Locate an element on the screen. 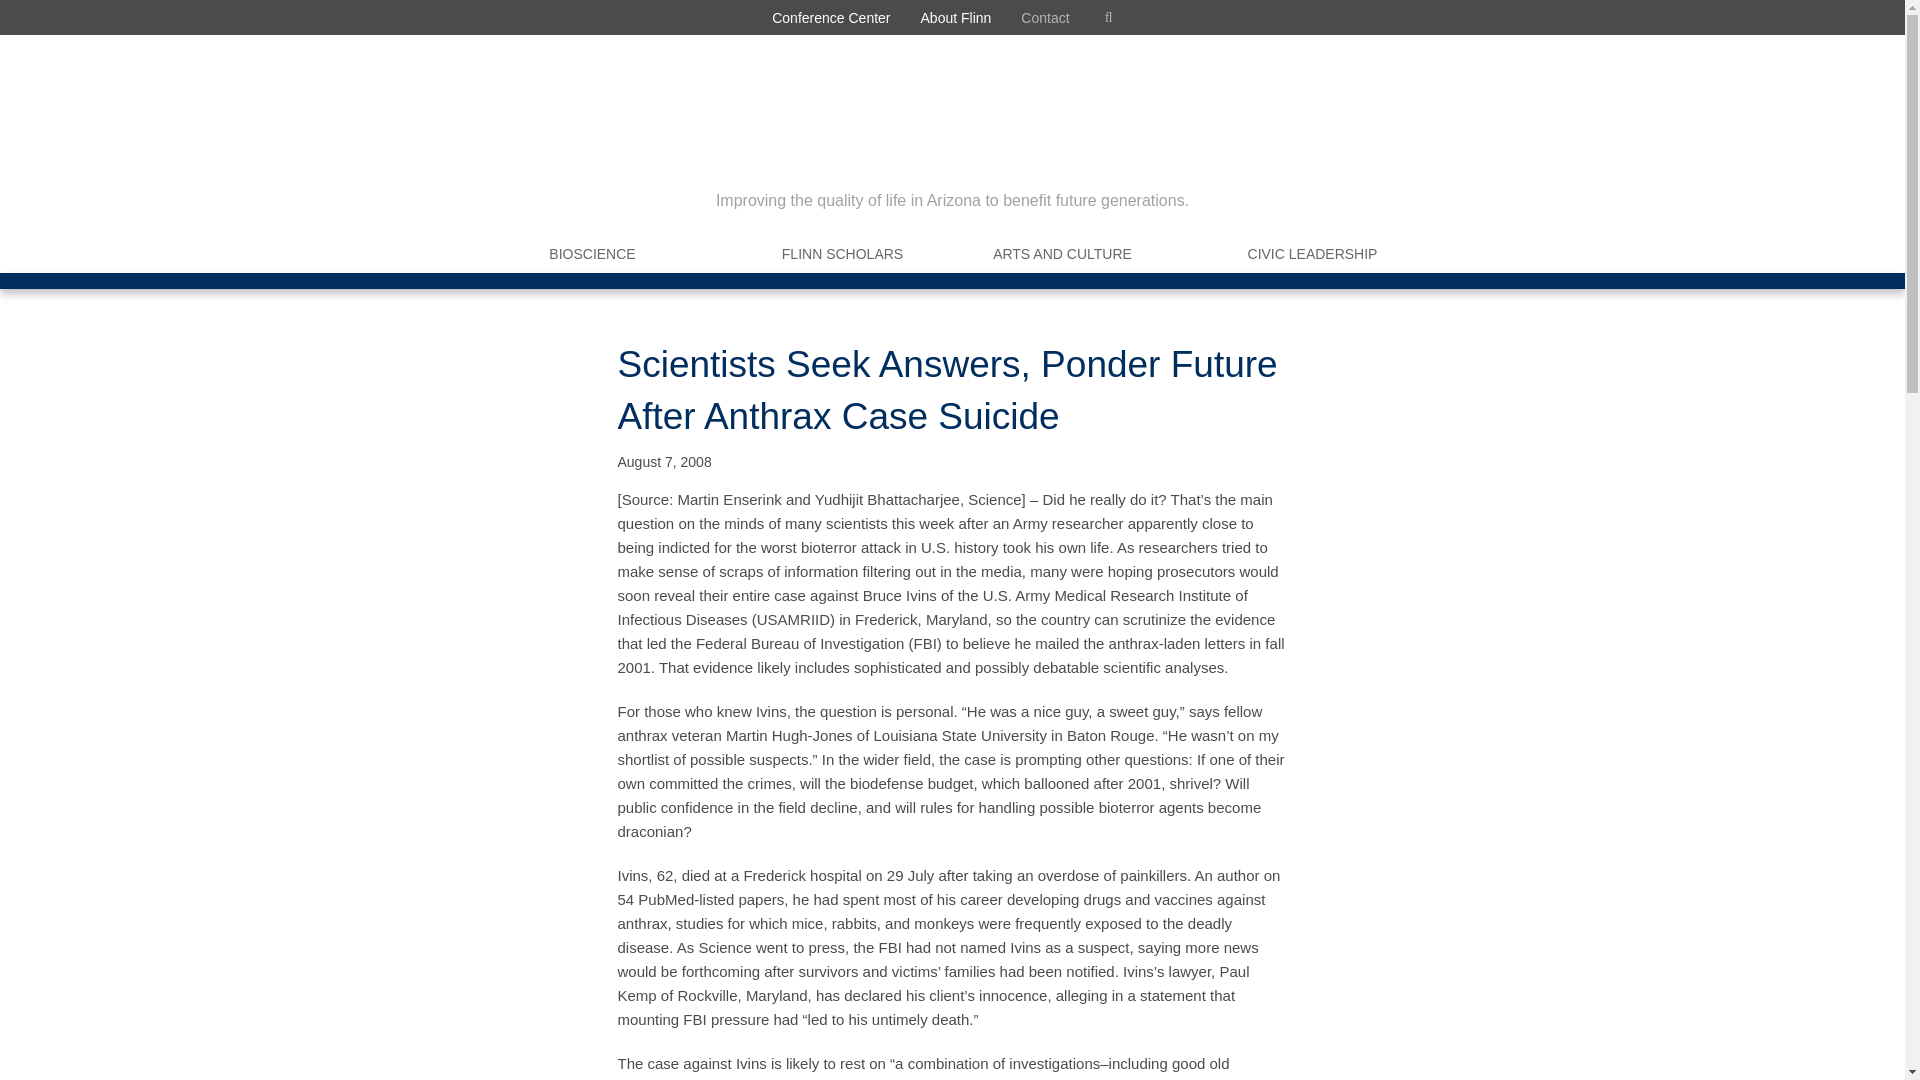 This screenshot has height=1080, width=1920. Contact is located at coordinates (1045, 17).